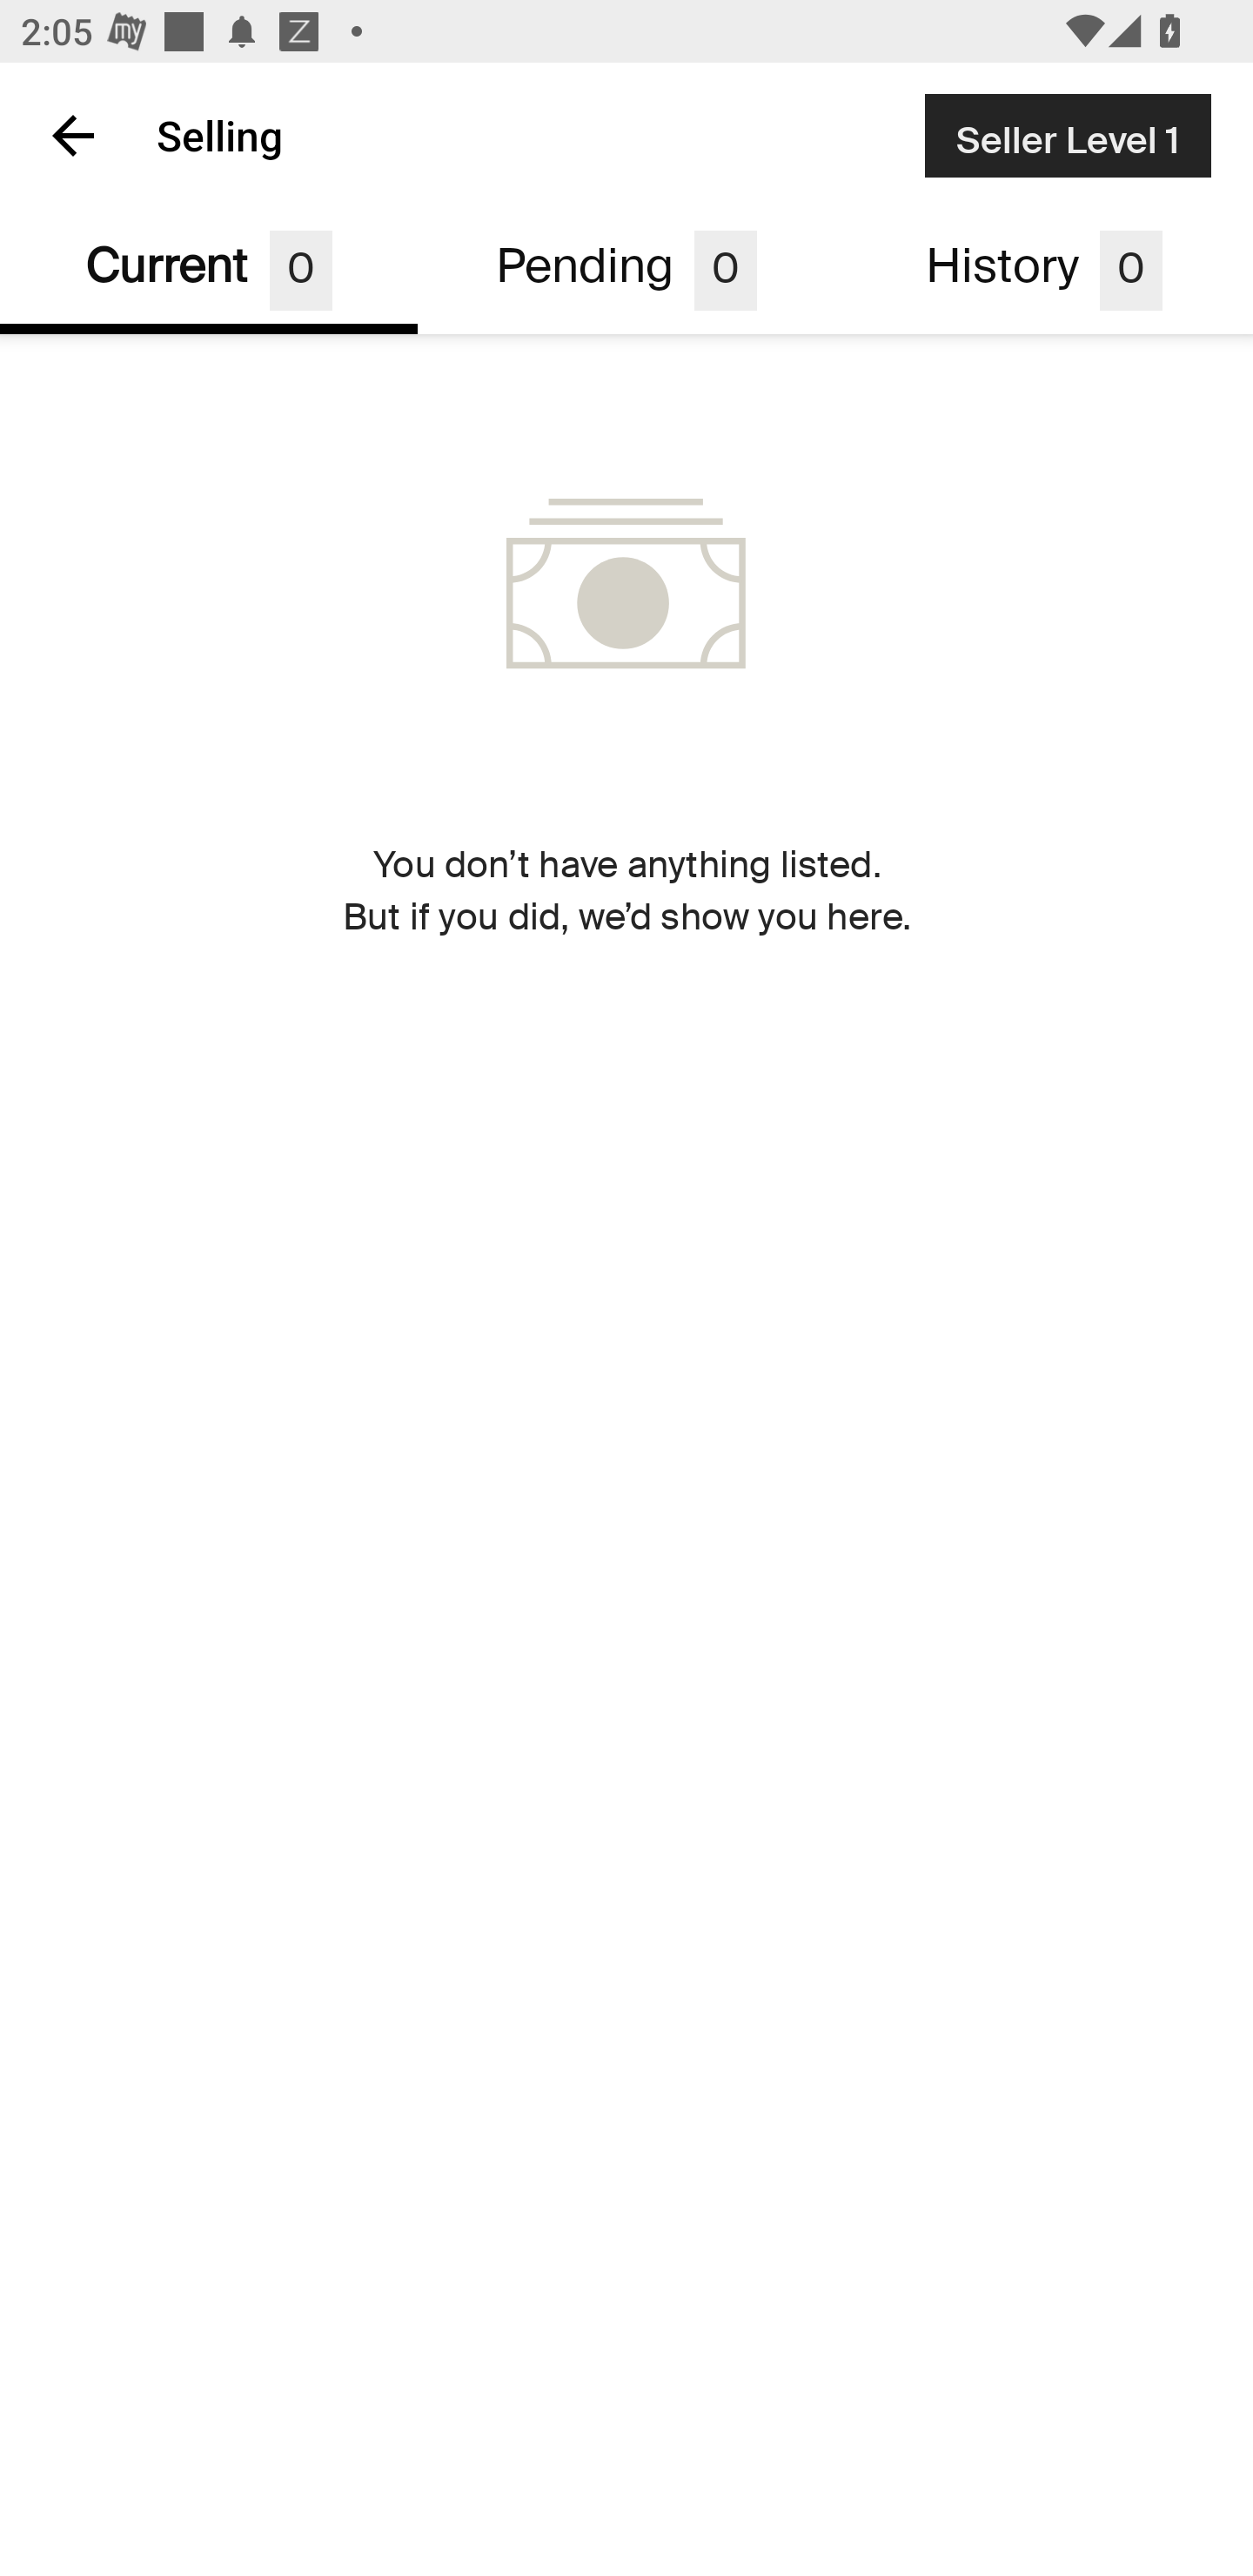 This screenshot has height=2576, width=1253. I want to click on History 0, so click(1044, 272).